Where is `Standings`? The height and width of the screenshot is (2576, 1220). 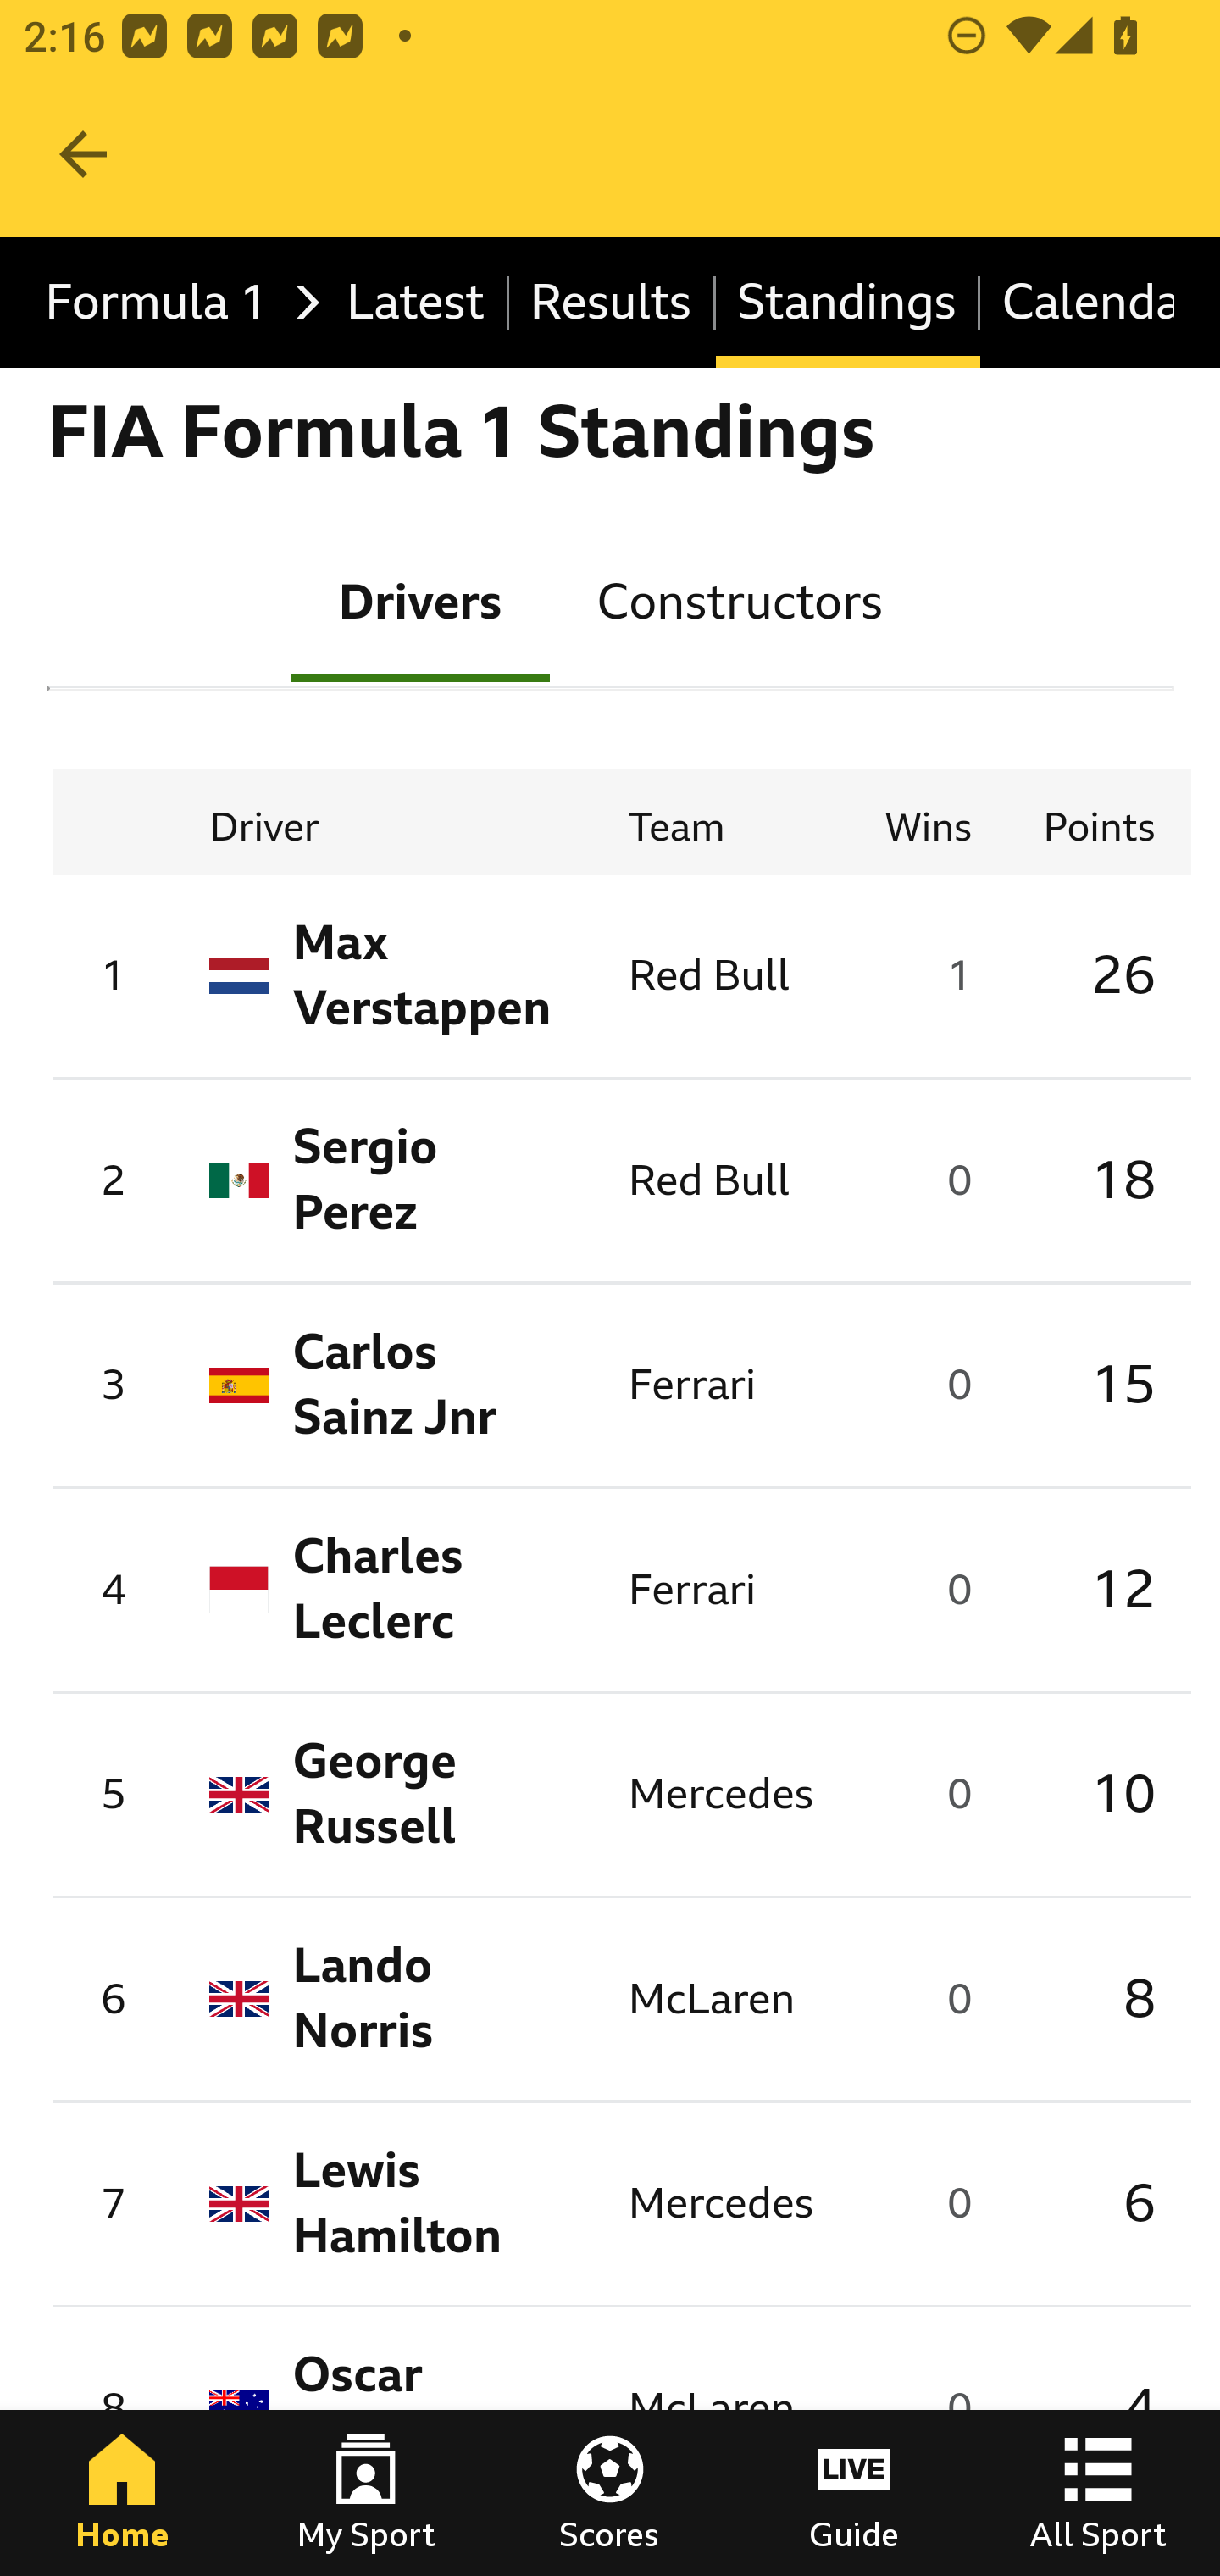
Standings is located at coordinates (847, 303).